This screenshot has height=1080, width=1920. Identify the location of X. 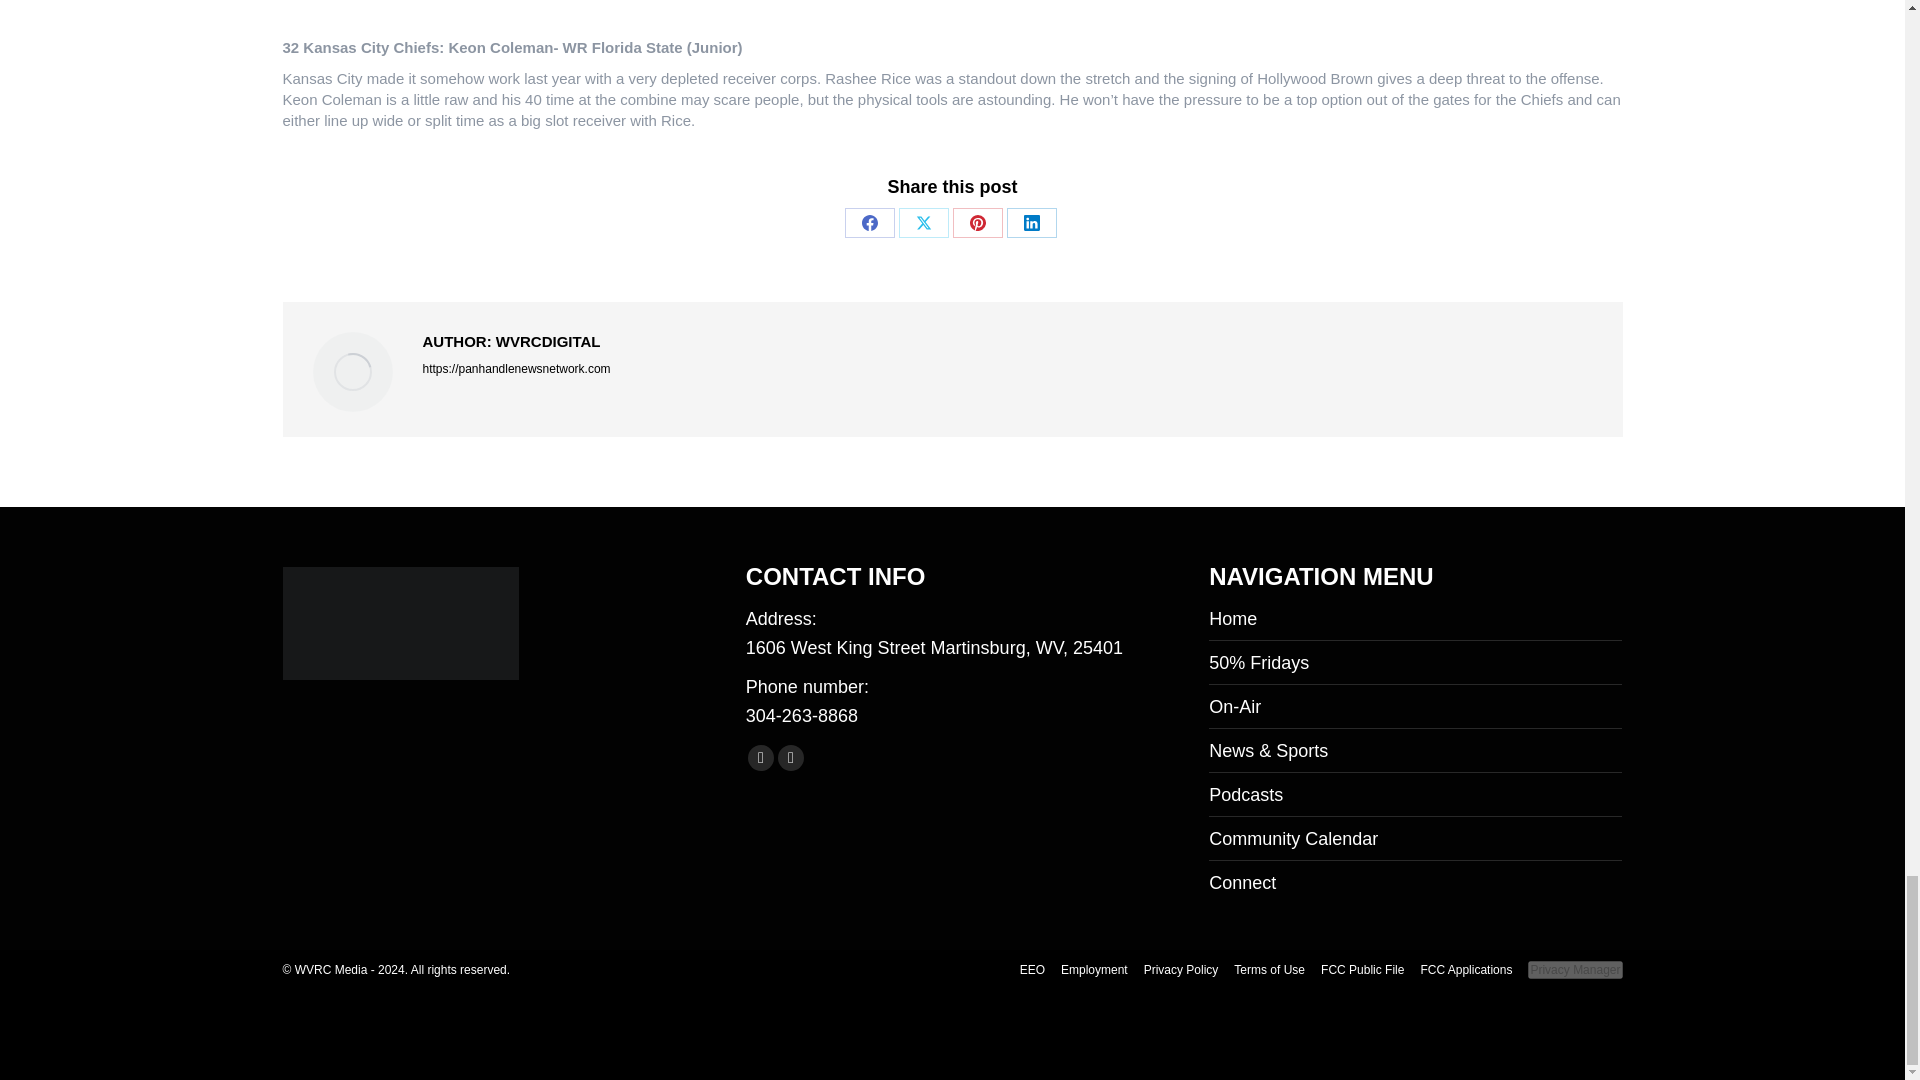
(923, 222).